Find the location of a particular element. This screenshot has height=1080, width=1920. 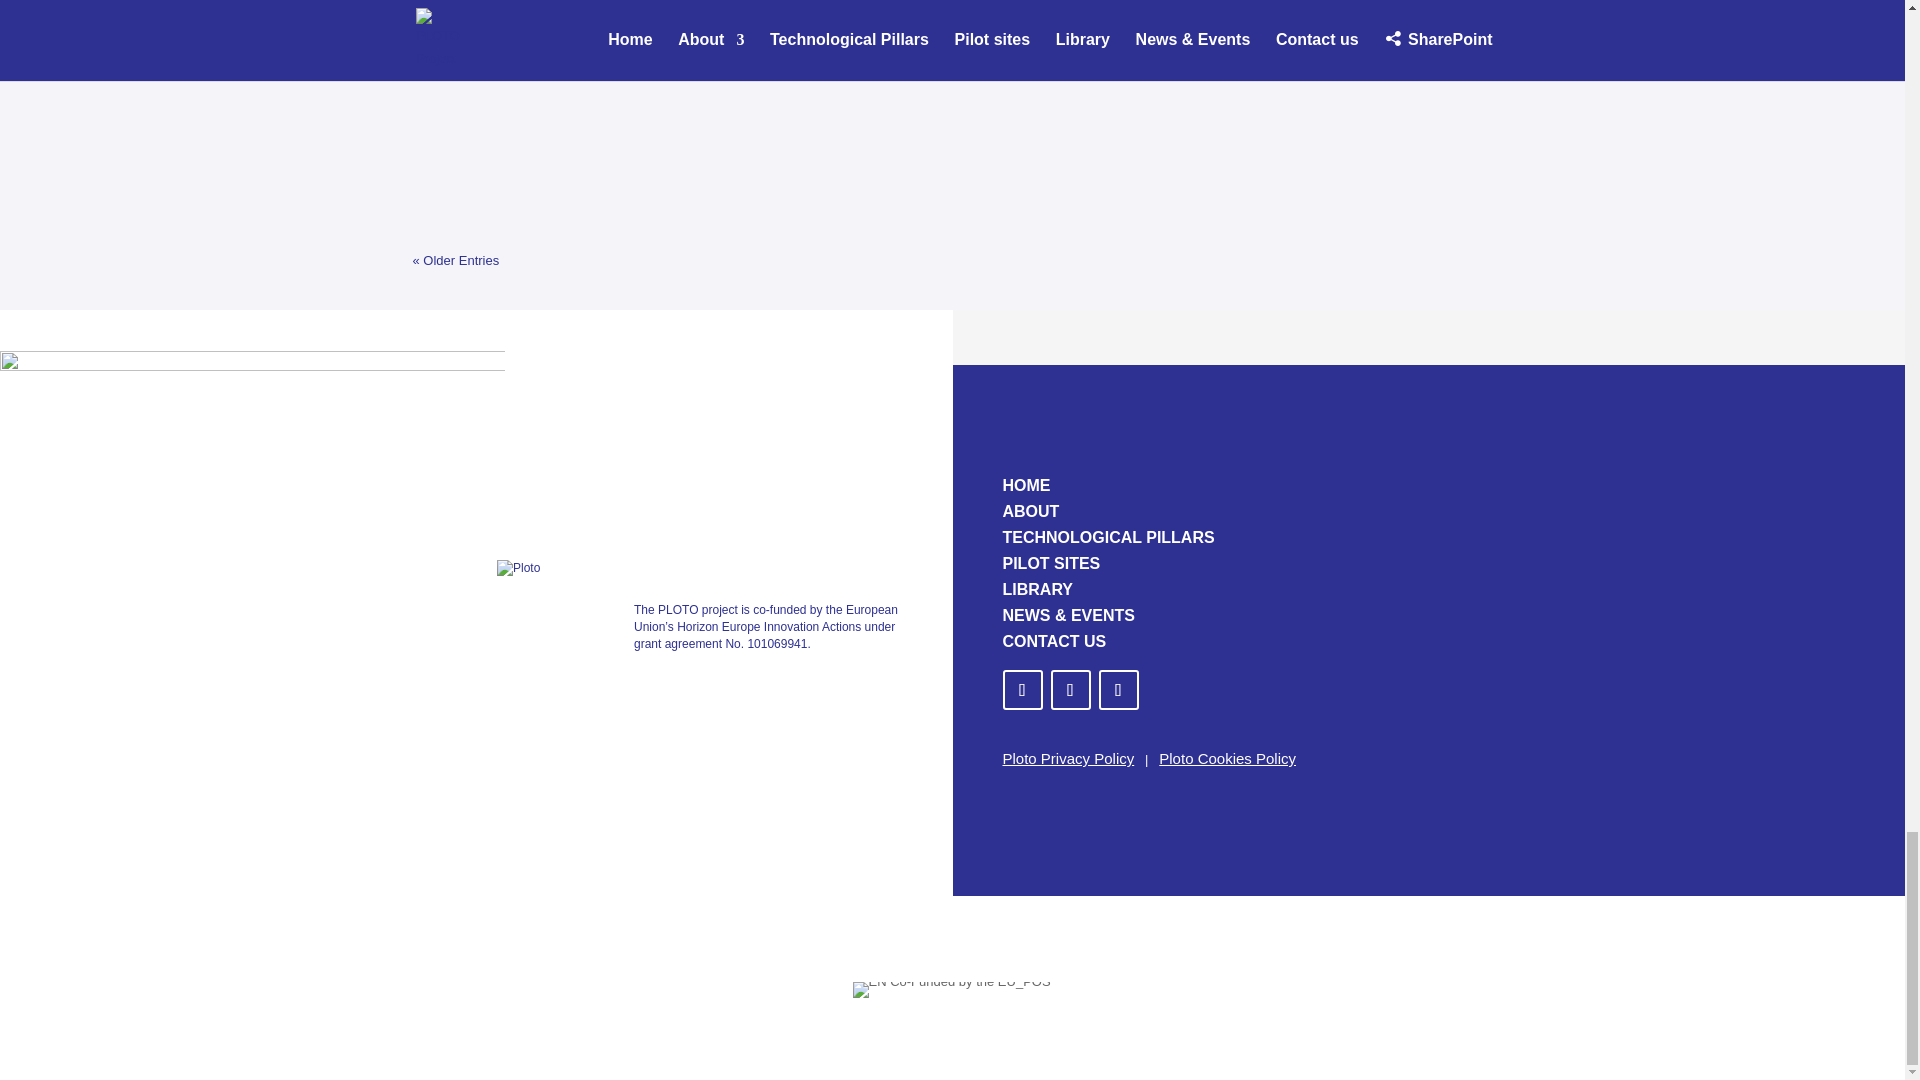

Follow on Youtube is located at coordinates (1118, 689).